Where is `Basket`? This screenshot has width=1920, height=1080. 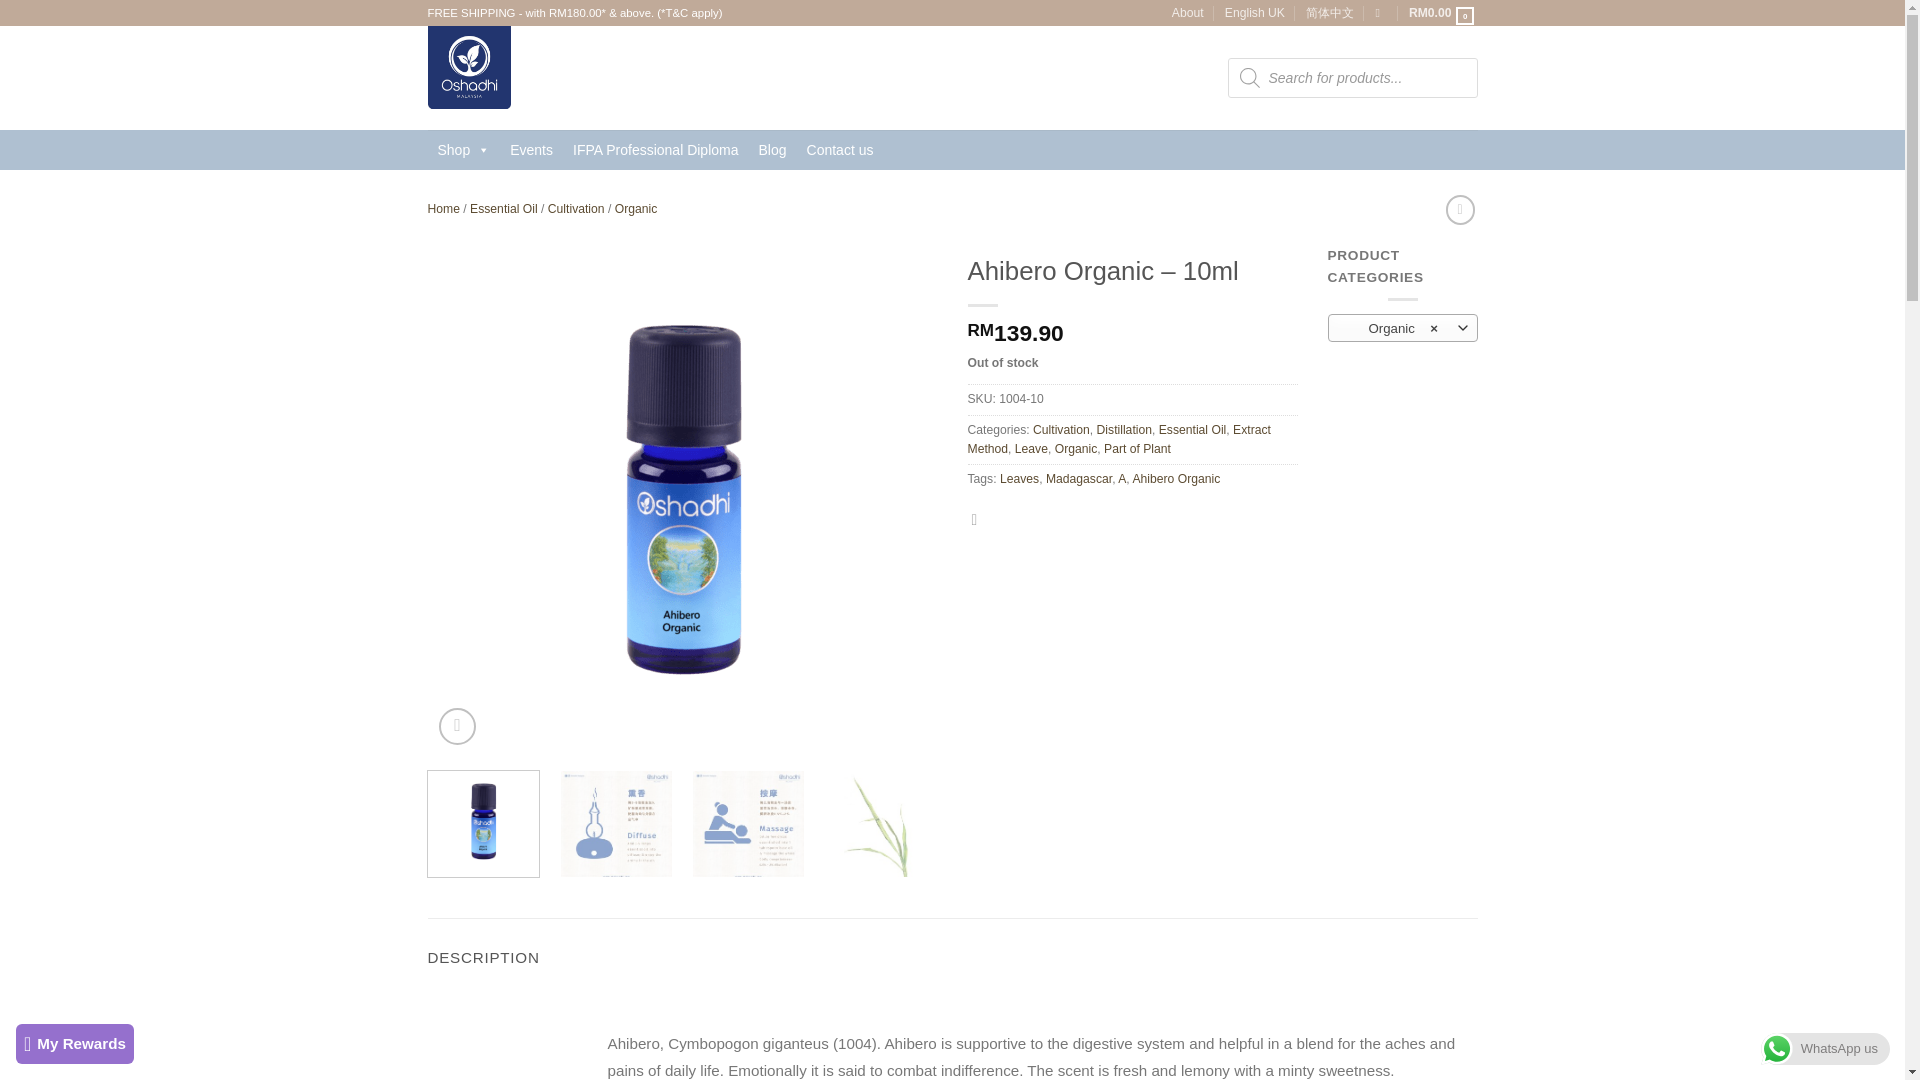 Basket is located at coordinates (1444, 12).